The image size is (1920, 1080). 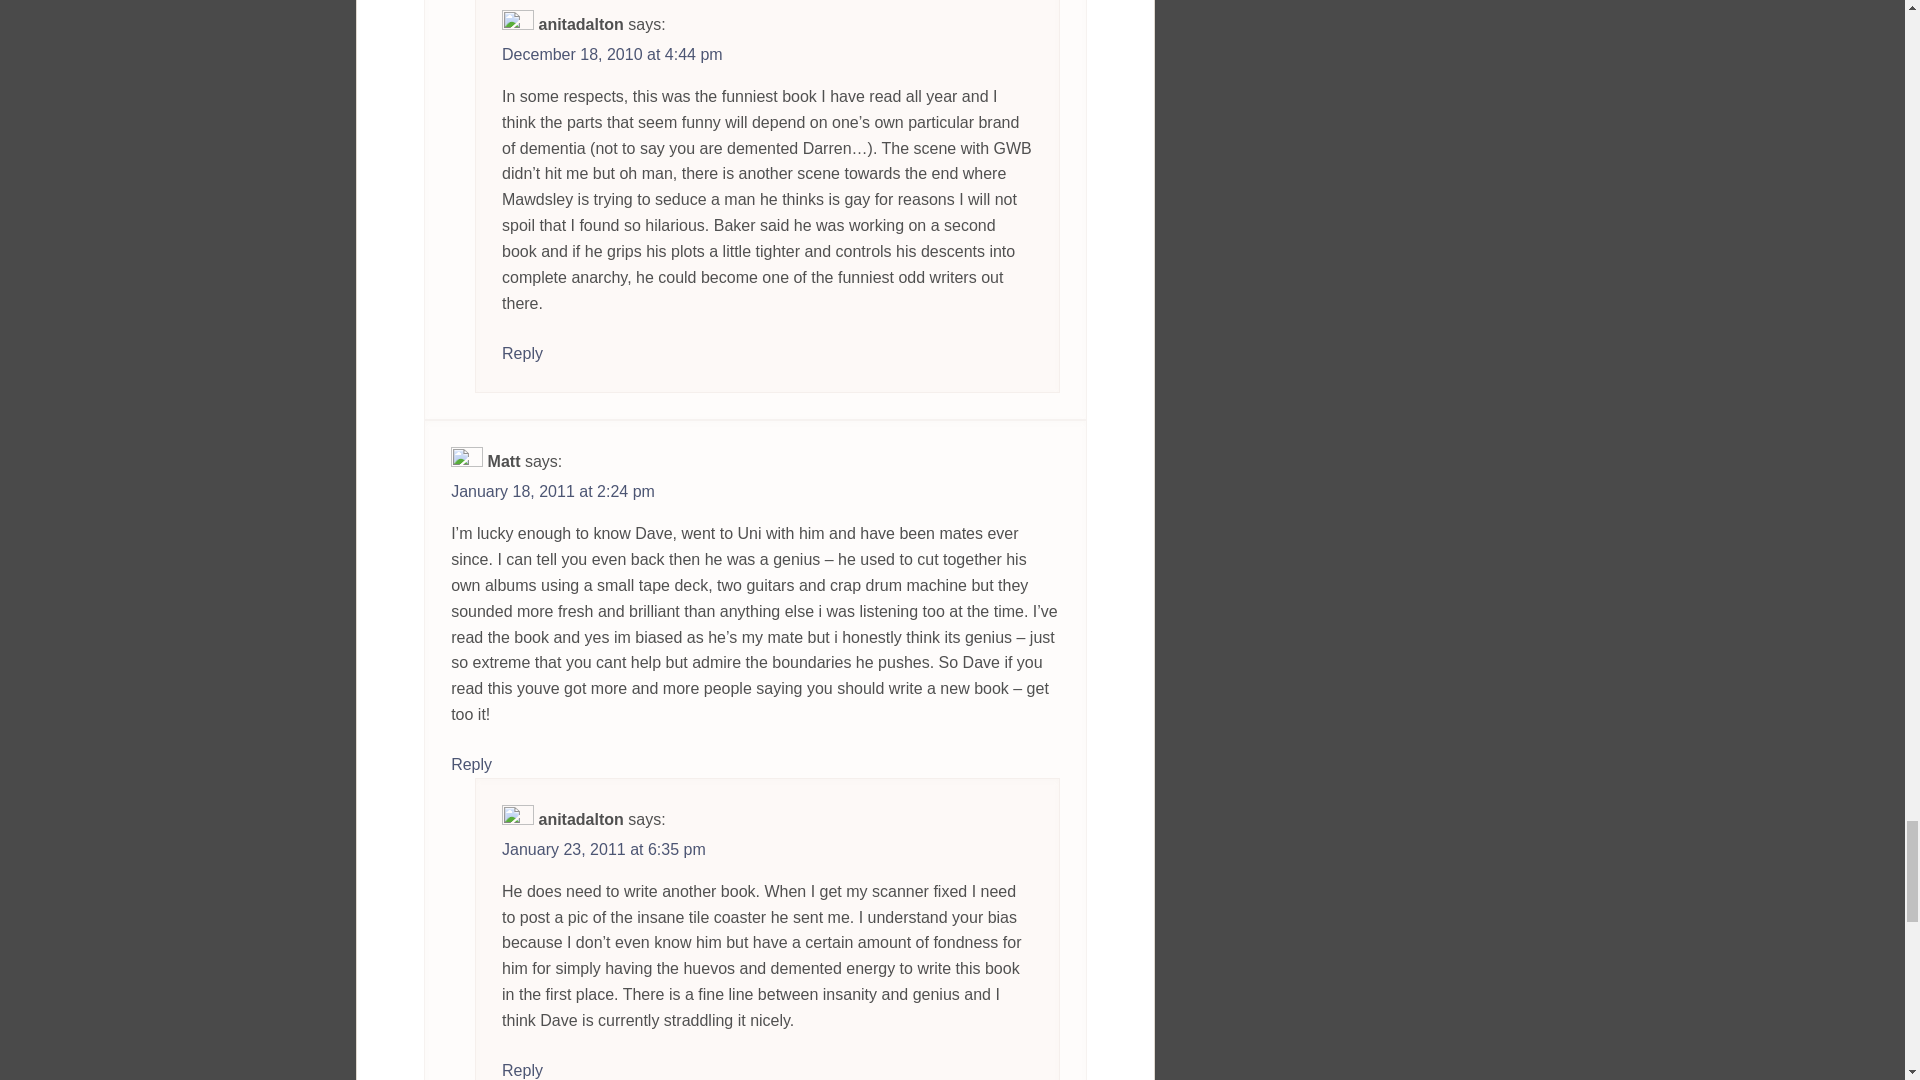 I want to click on Reply, so click(x=471, y=765).